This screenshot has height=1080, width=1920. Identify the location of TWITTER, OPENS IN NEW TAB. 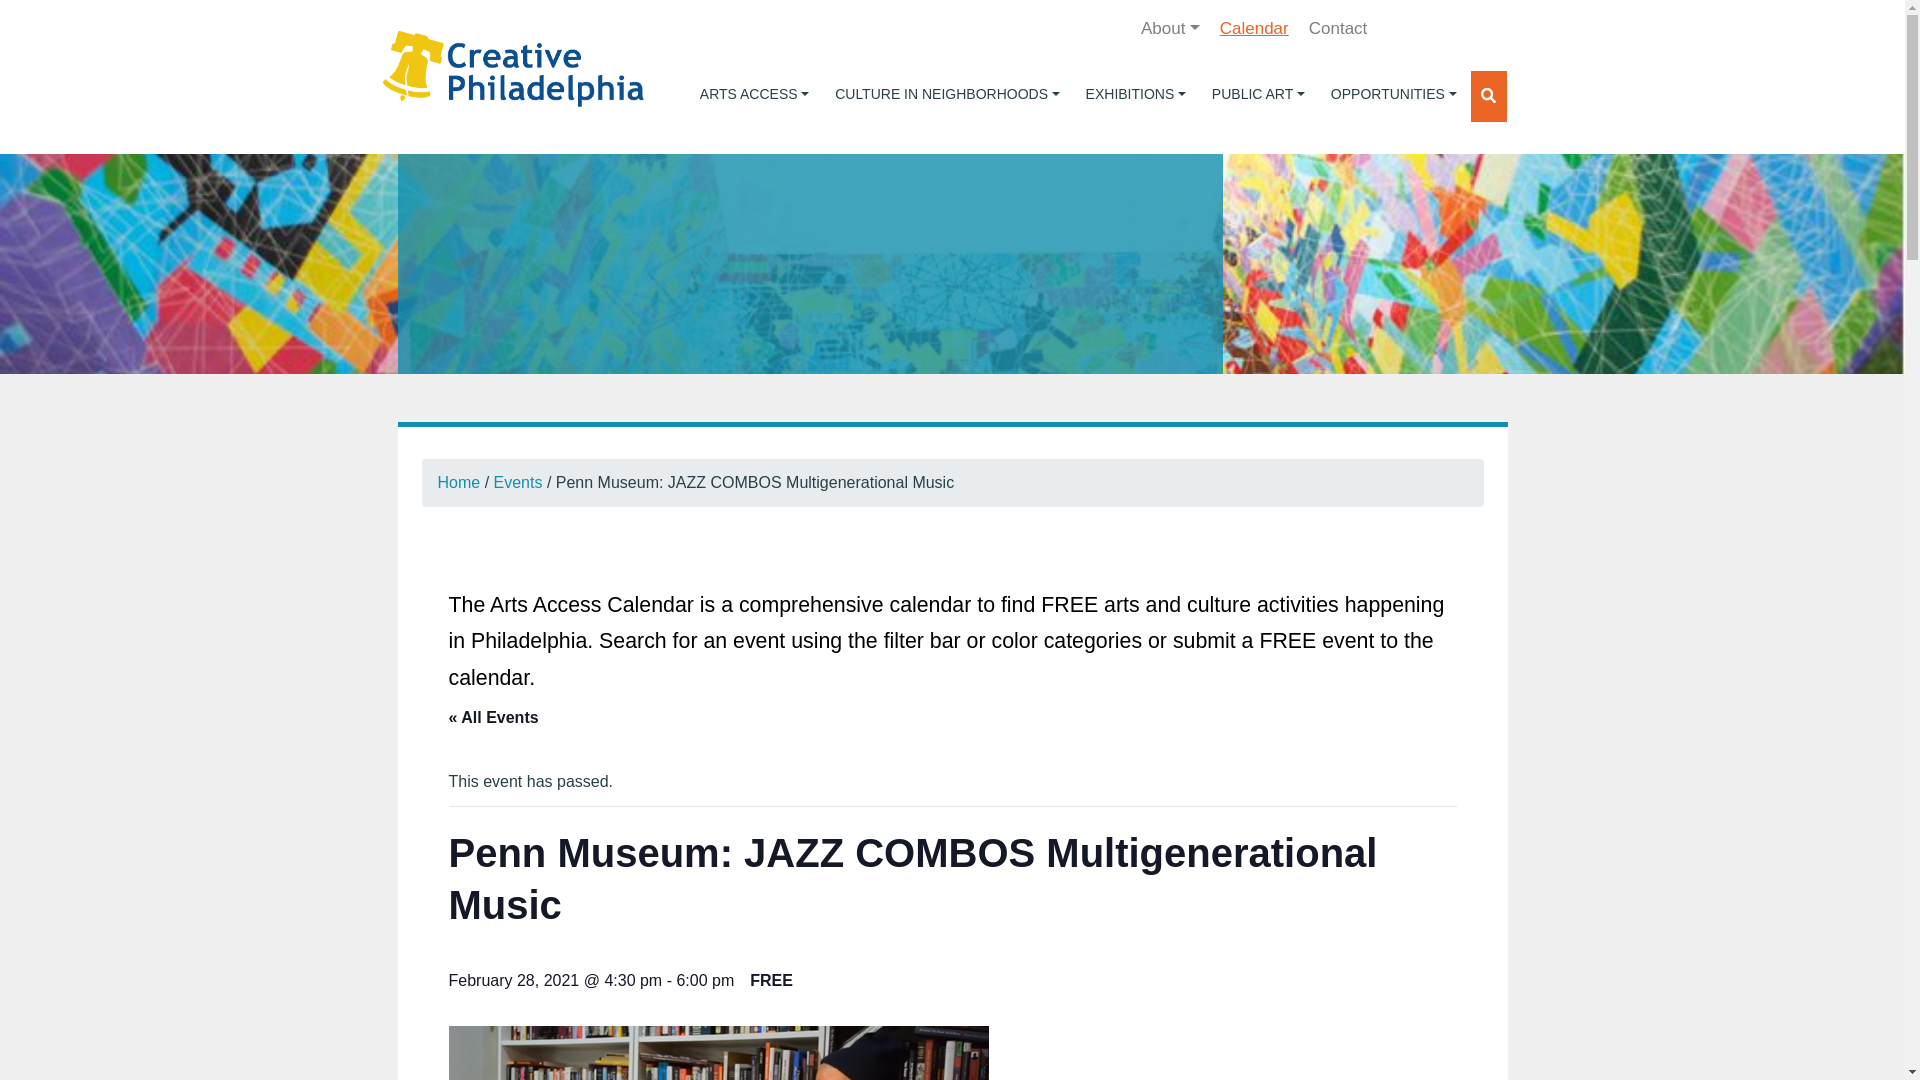
(1442, 28).